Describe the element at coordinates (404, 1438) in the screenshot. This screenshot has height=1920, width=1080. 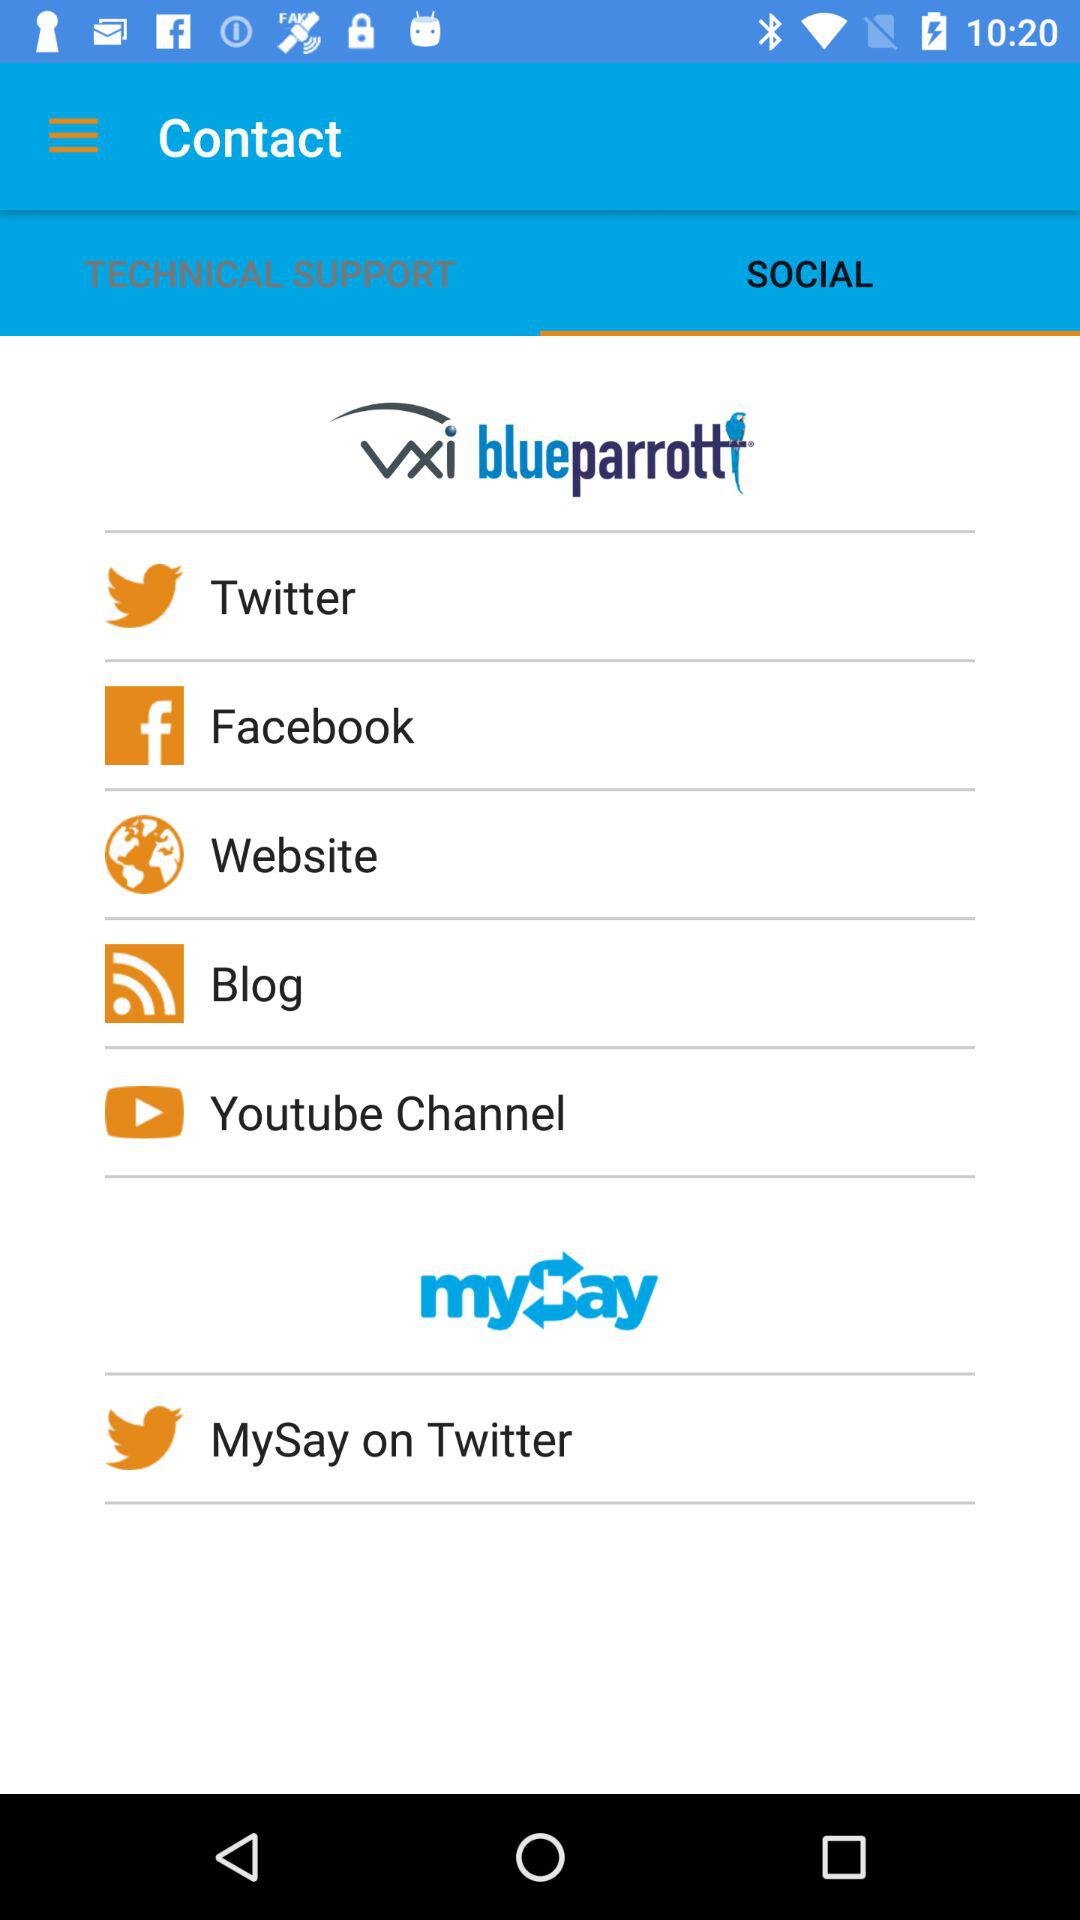
I see `launch the mysay on twitter icon` at that location.